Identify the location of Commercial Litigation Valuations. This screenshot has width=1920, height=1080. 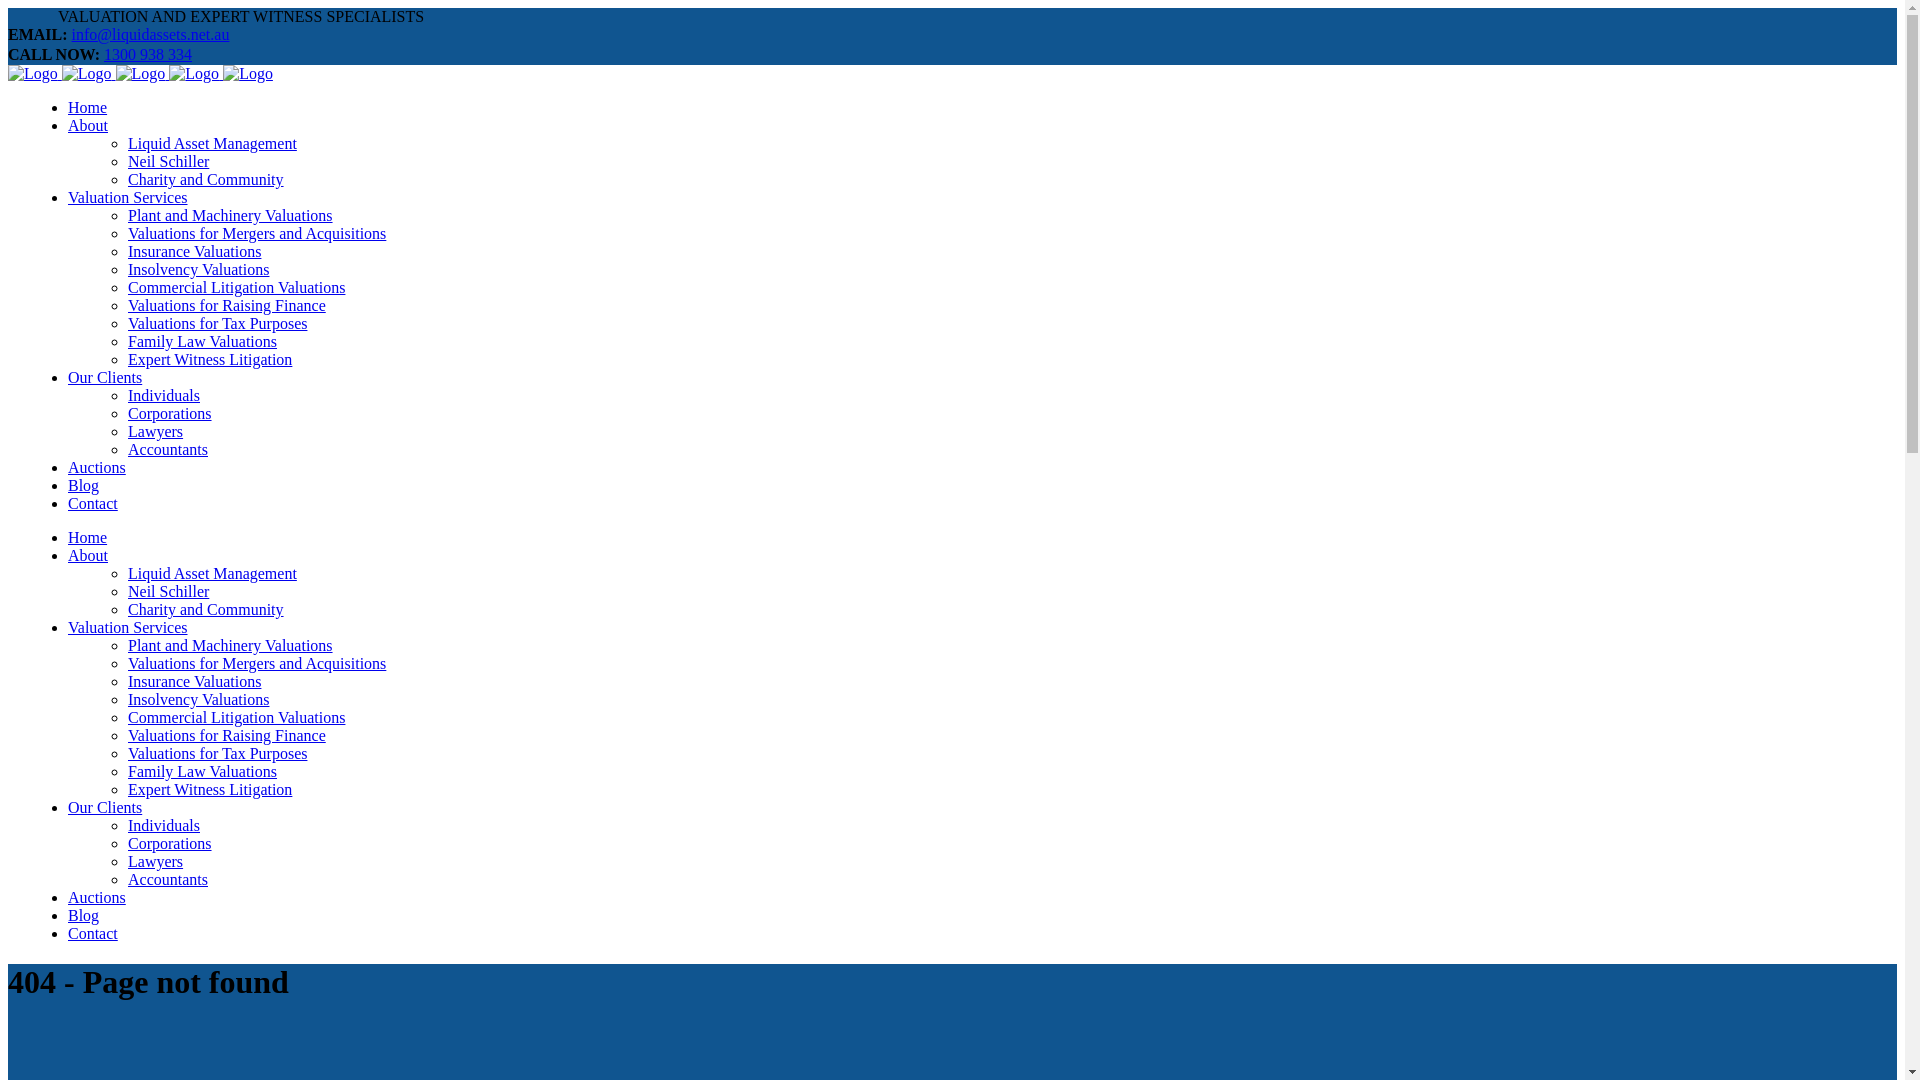
(236, 288).